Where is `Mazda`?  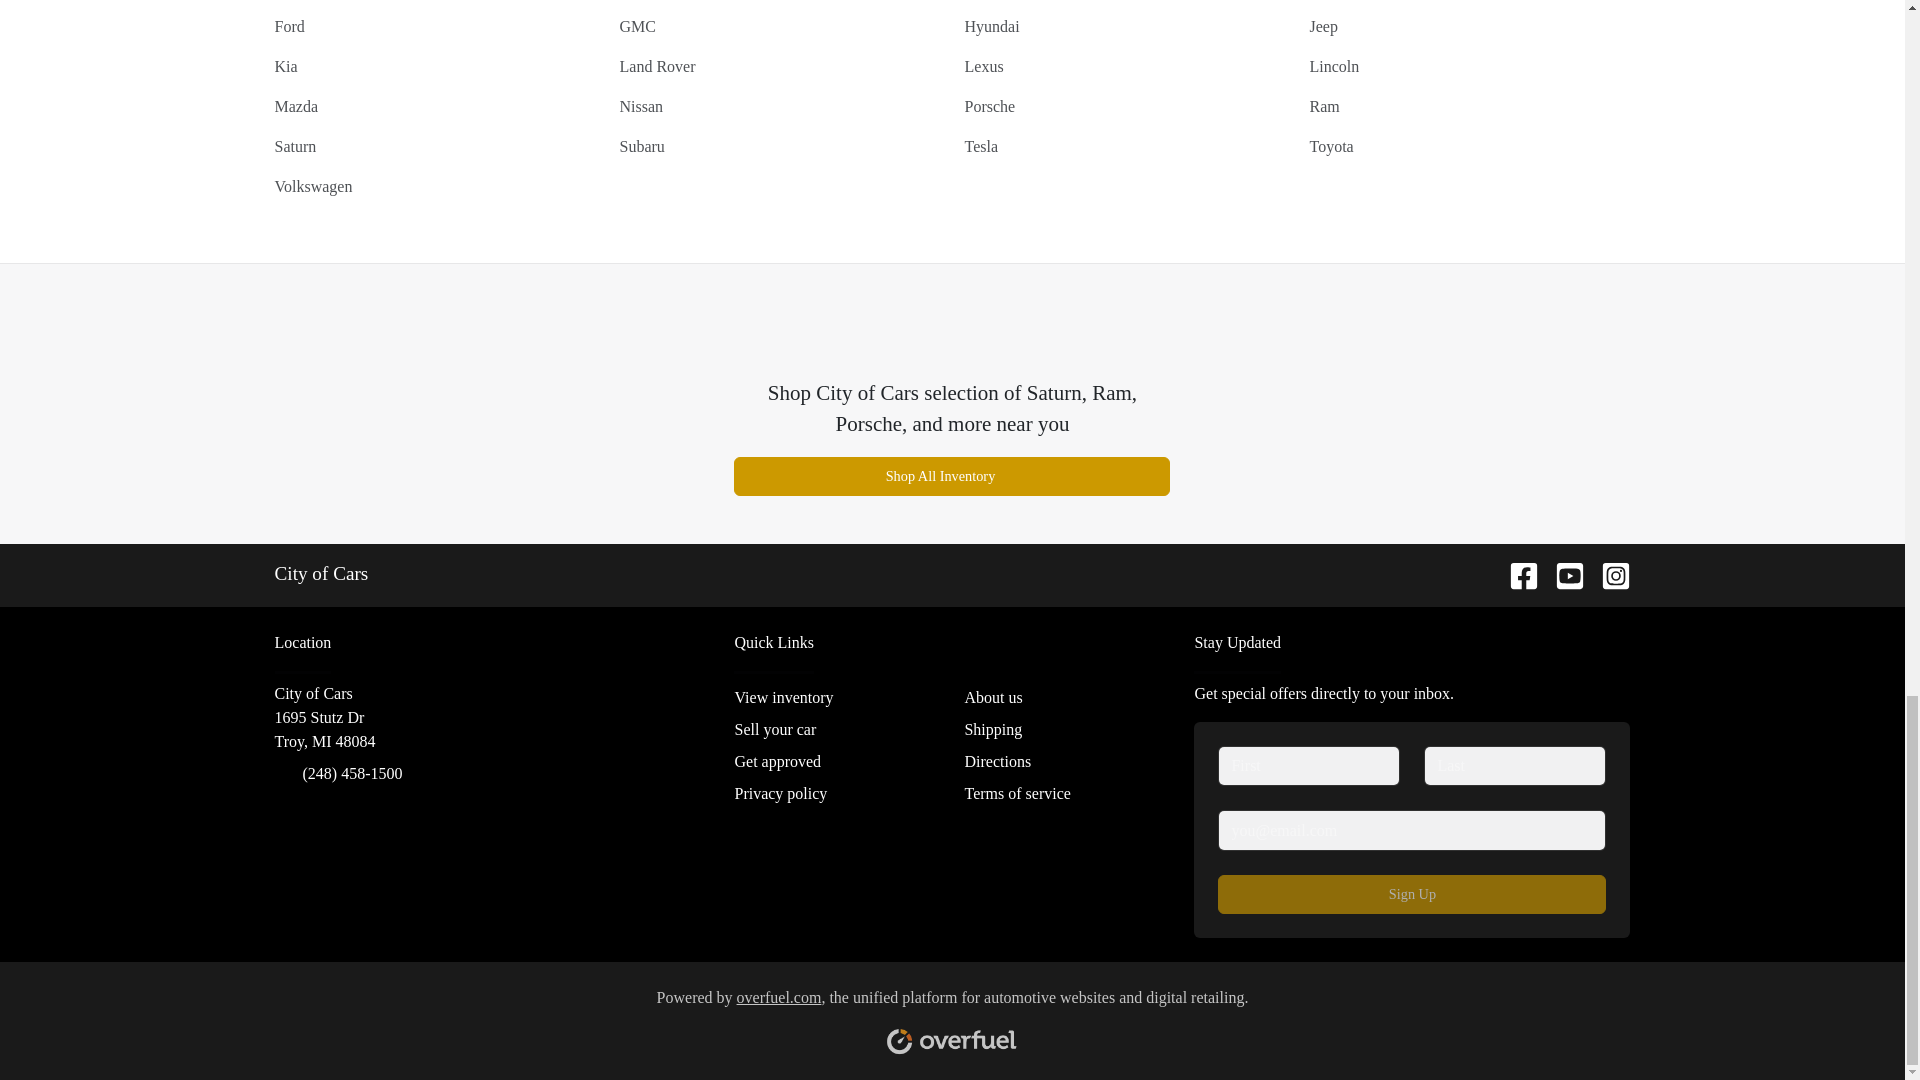 Mazda is located at coordinates (296, 106).